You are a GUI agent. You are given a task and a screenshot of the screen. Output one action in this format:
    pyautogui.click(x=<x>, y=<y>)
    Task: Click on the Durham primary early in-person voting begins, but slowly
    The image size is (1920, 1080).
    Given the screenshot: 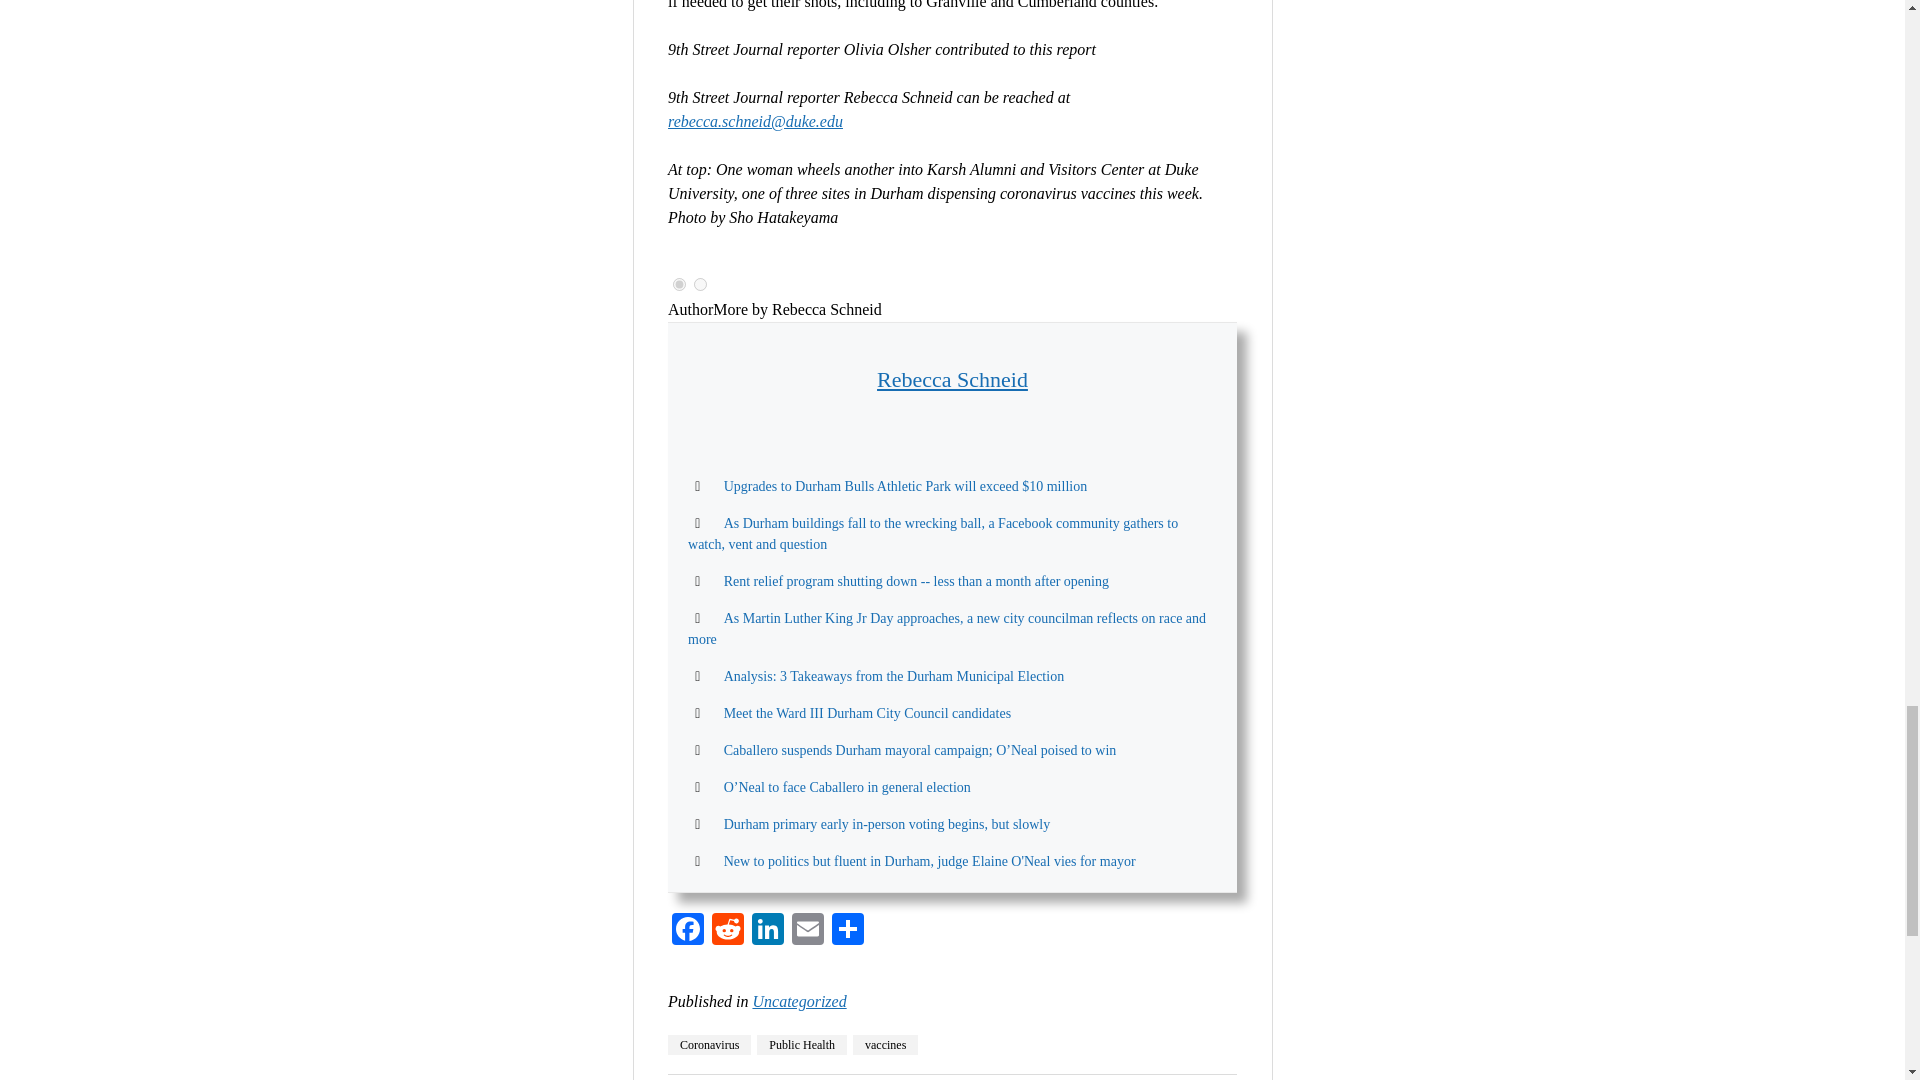 What is the action you would take?
    pyautogui.click(x=886, y=824)
    